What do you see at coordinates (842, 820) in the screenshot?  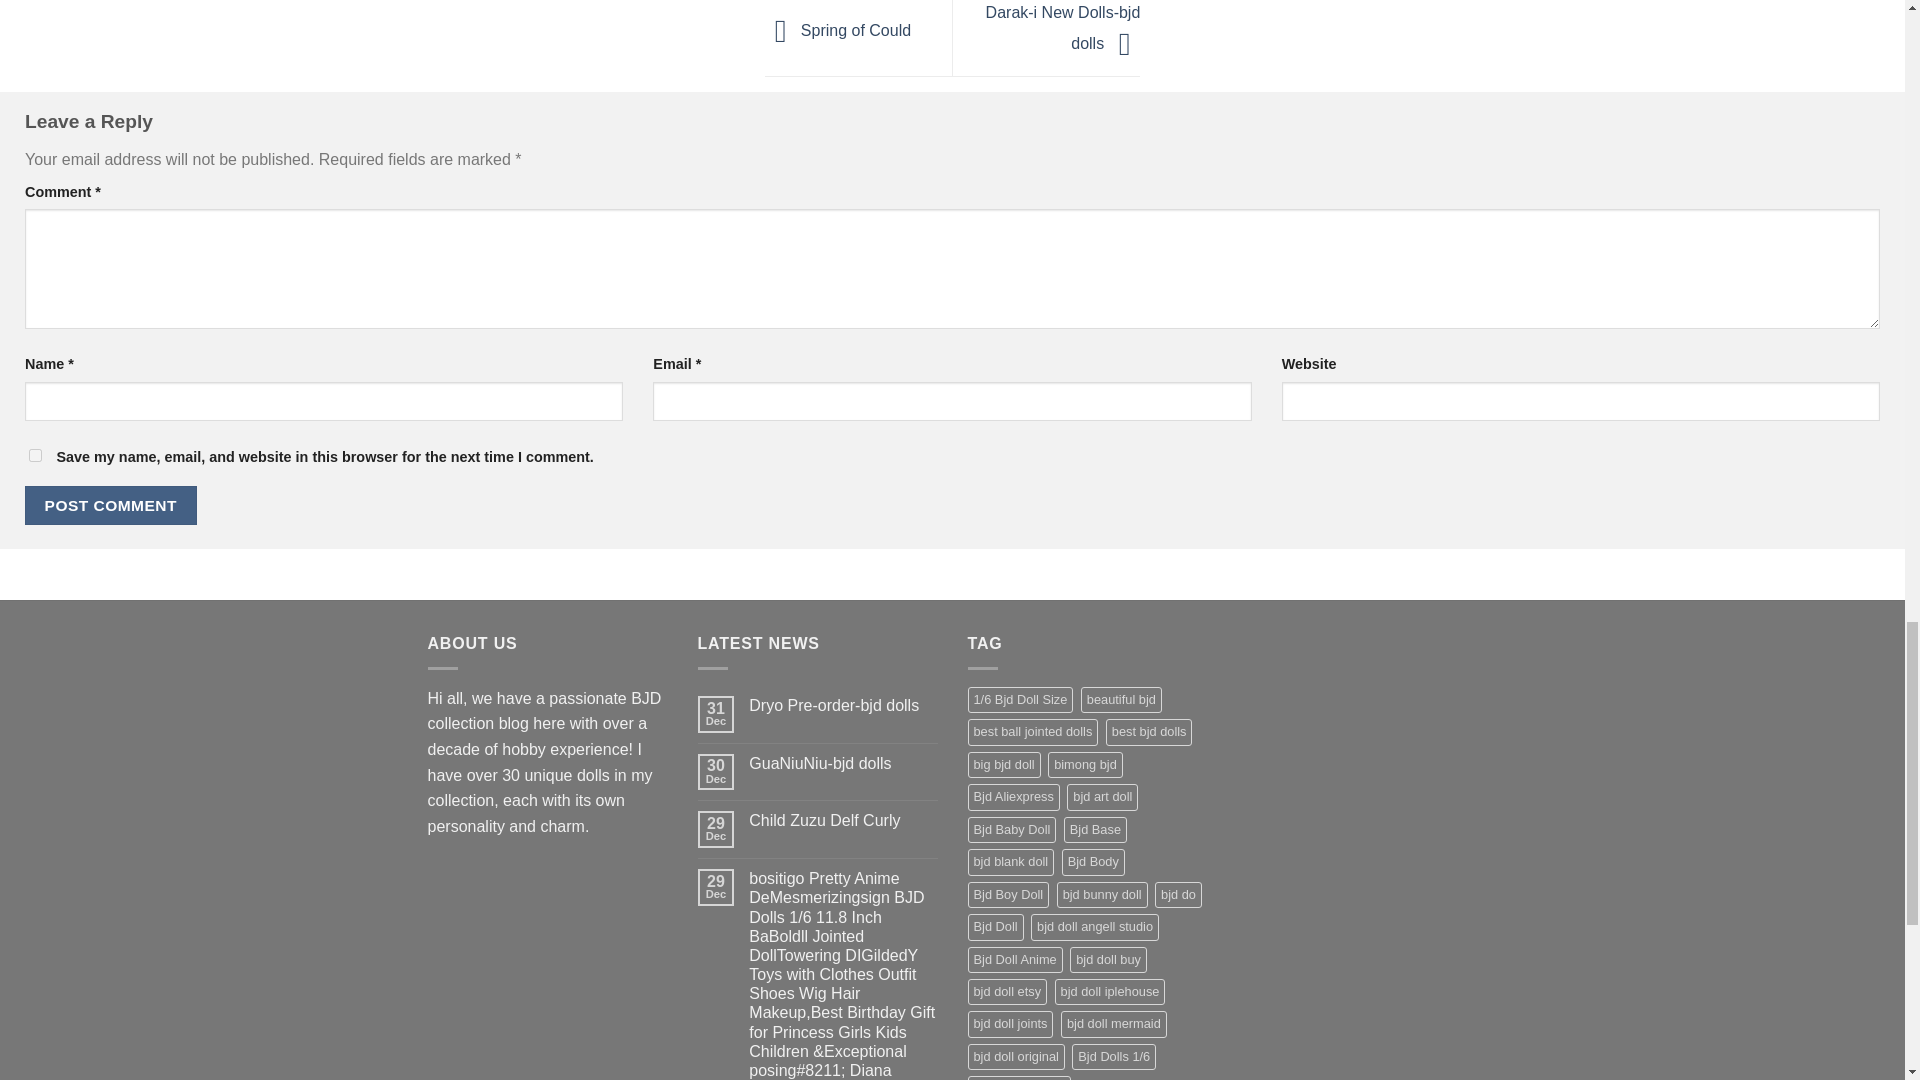 I see `Child Zuzu Delf Curly` at bounding box center [842, 820].